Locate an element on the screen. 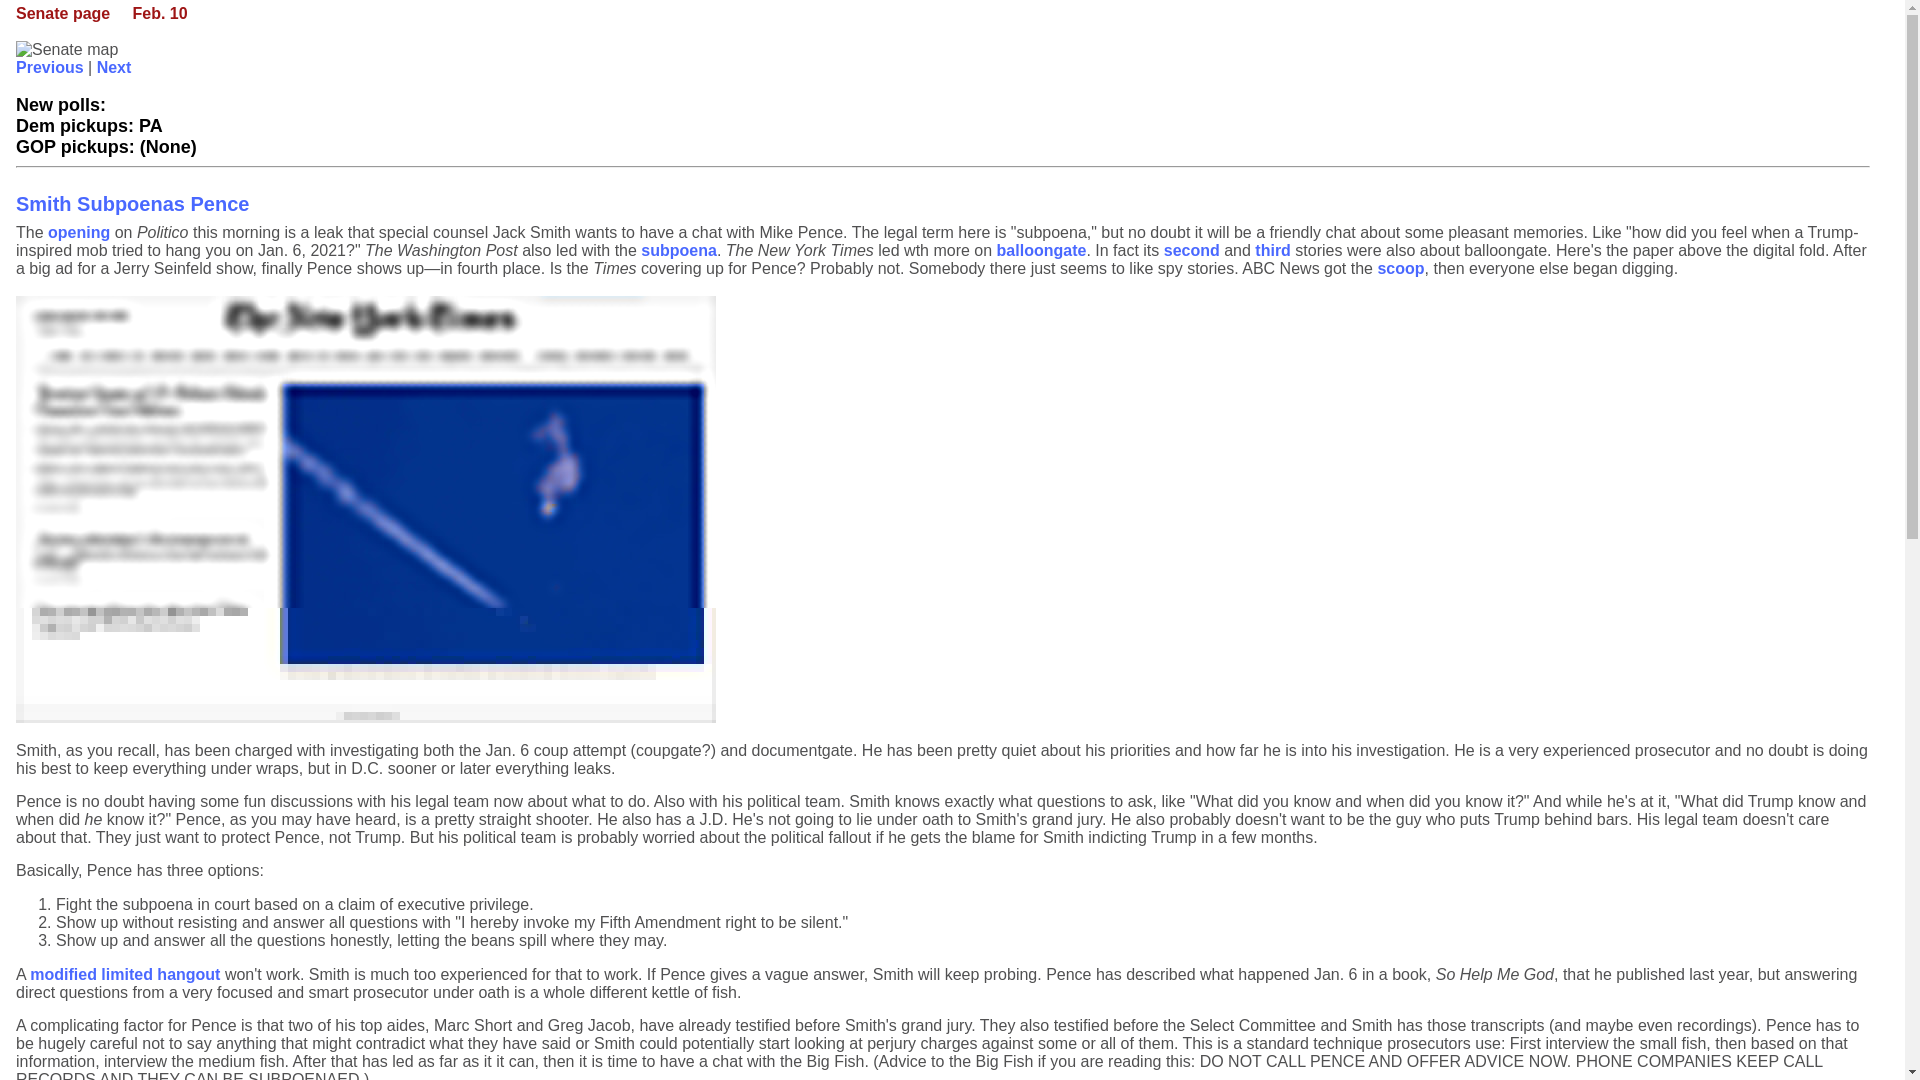 The image size is (1920, 1080). Previous is located at coordinates (50, 67).